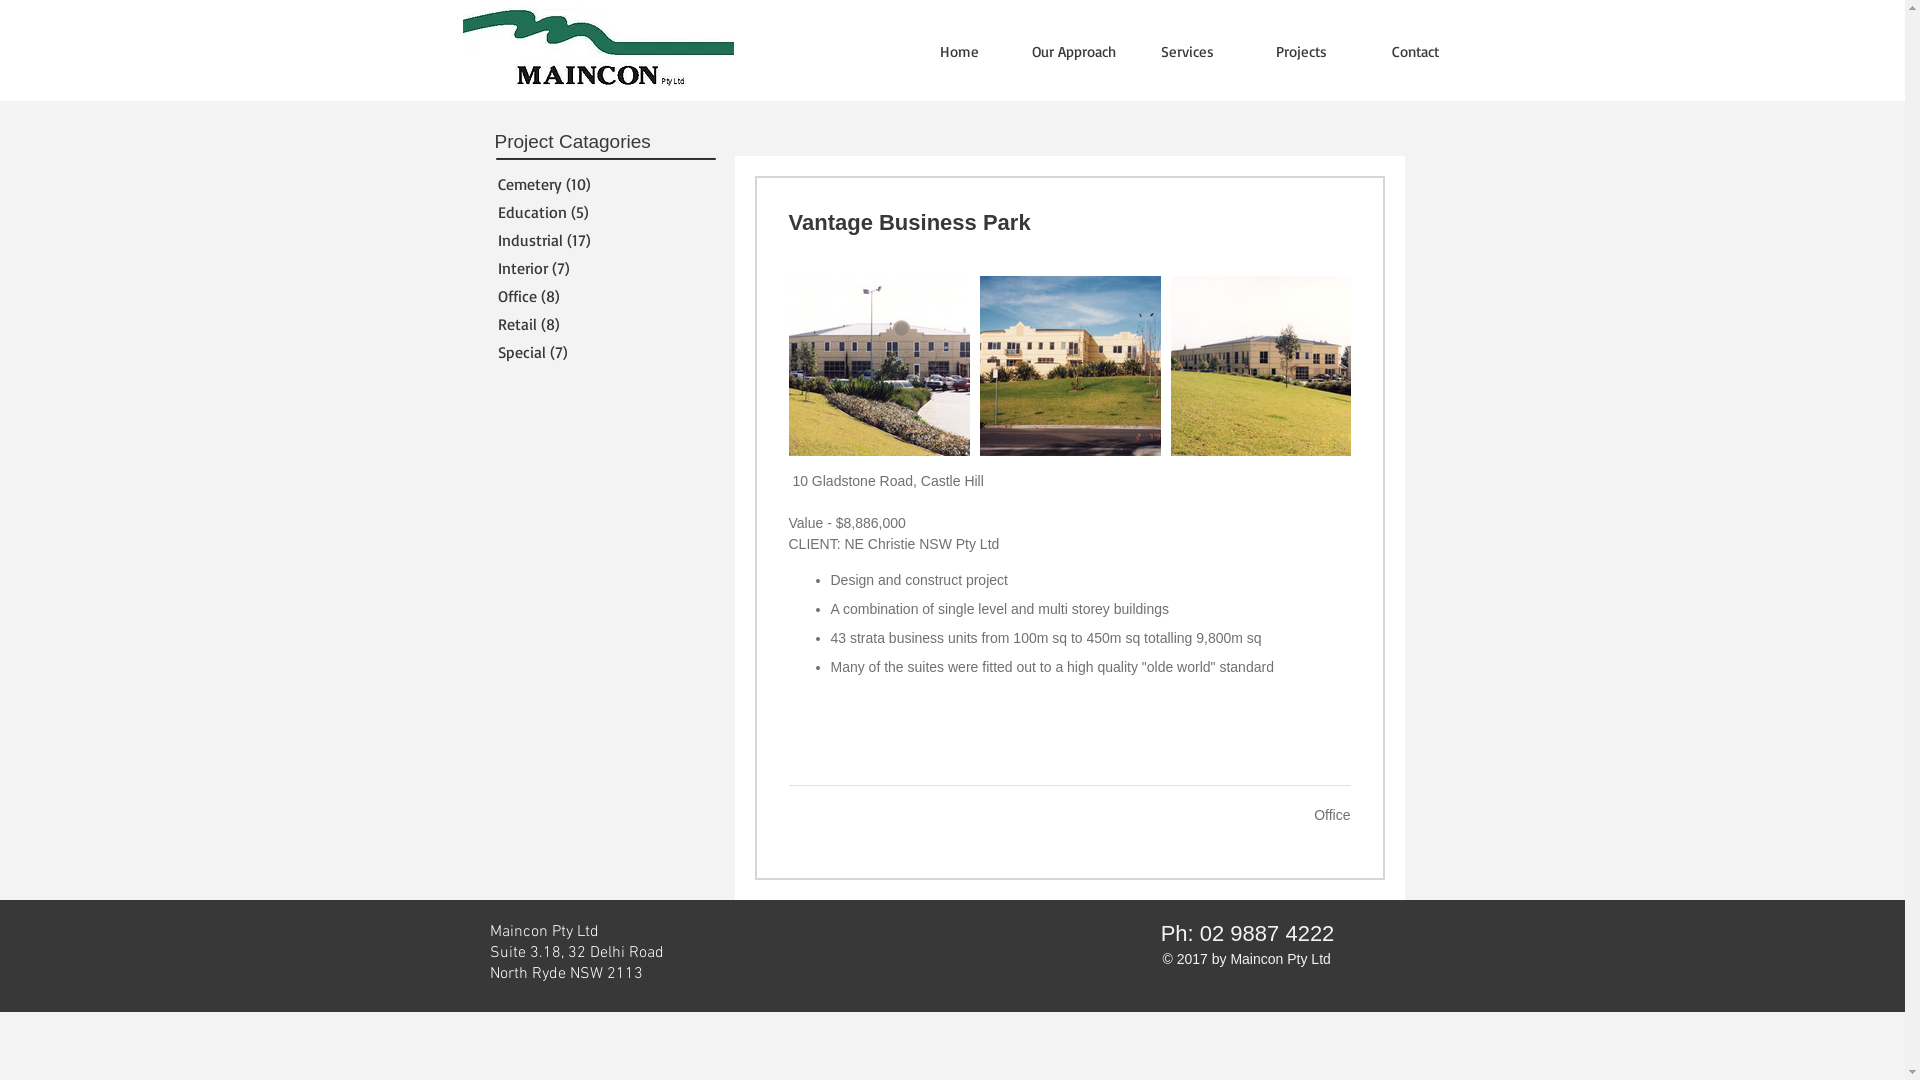 Image resolution: width=1920 pixels, height=1080 pixels. Describe the element at coordinates (598, 296) in the screenshot. I see `Office (8)` at that location.